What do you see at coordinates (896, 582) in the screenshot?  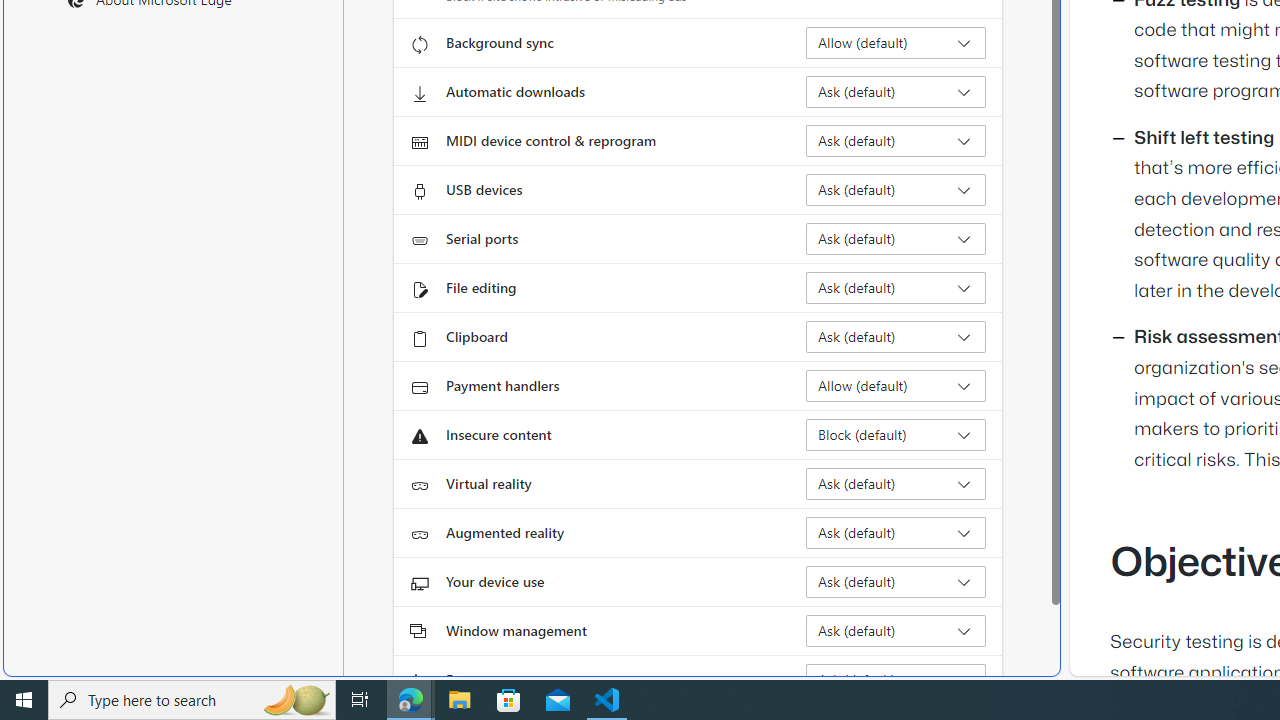 I see `Your device use Ask (default)` at bounding box center [896, 582].